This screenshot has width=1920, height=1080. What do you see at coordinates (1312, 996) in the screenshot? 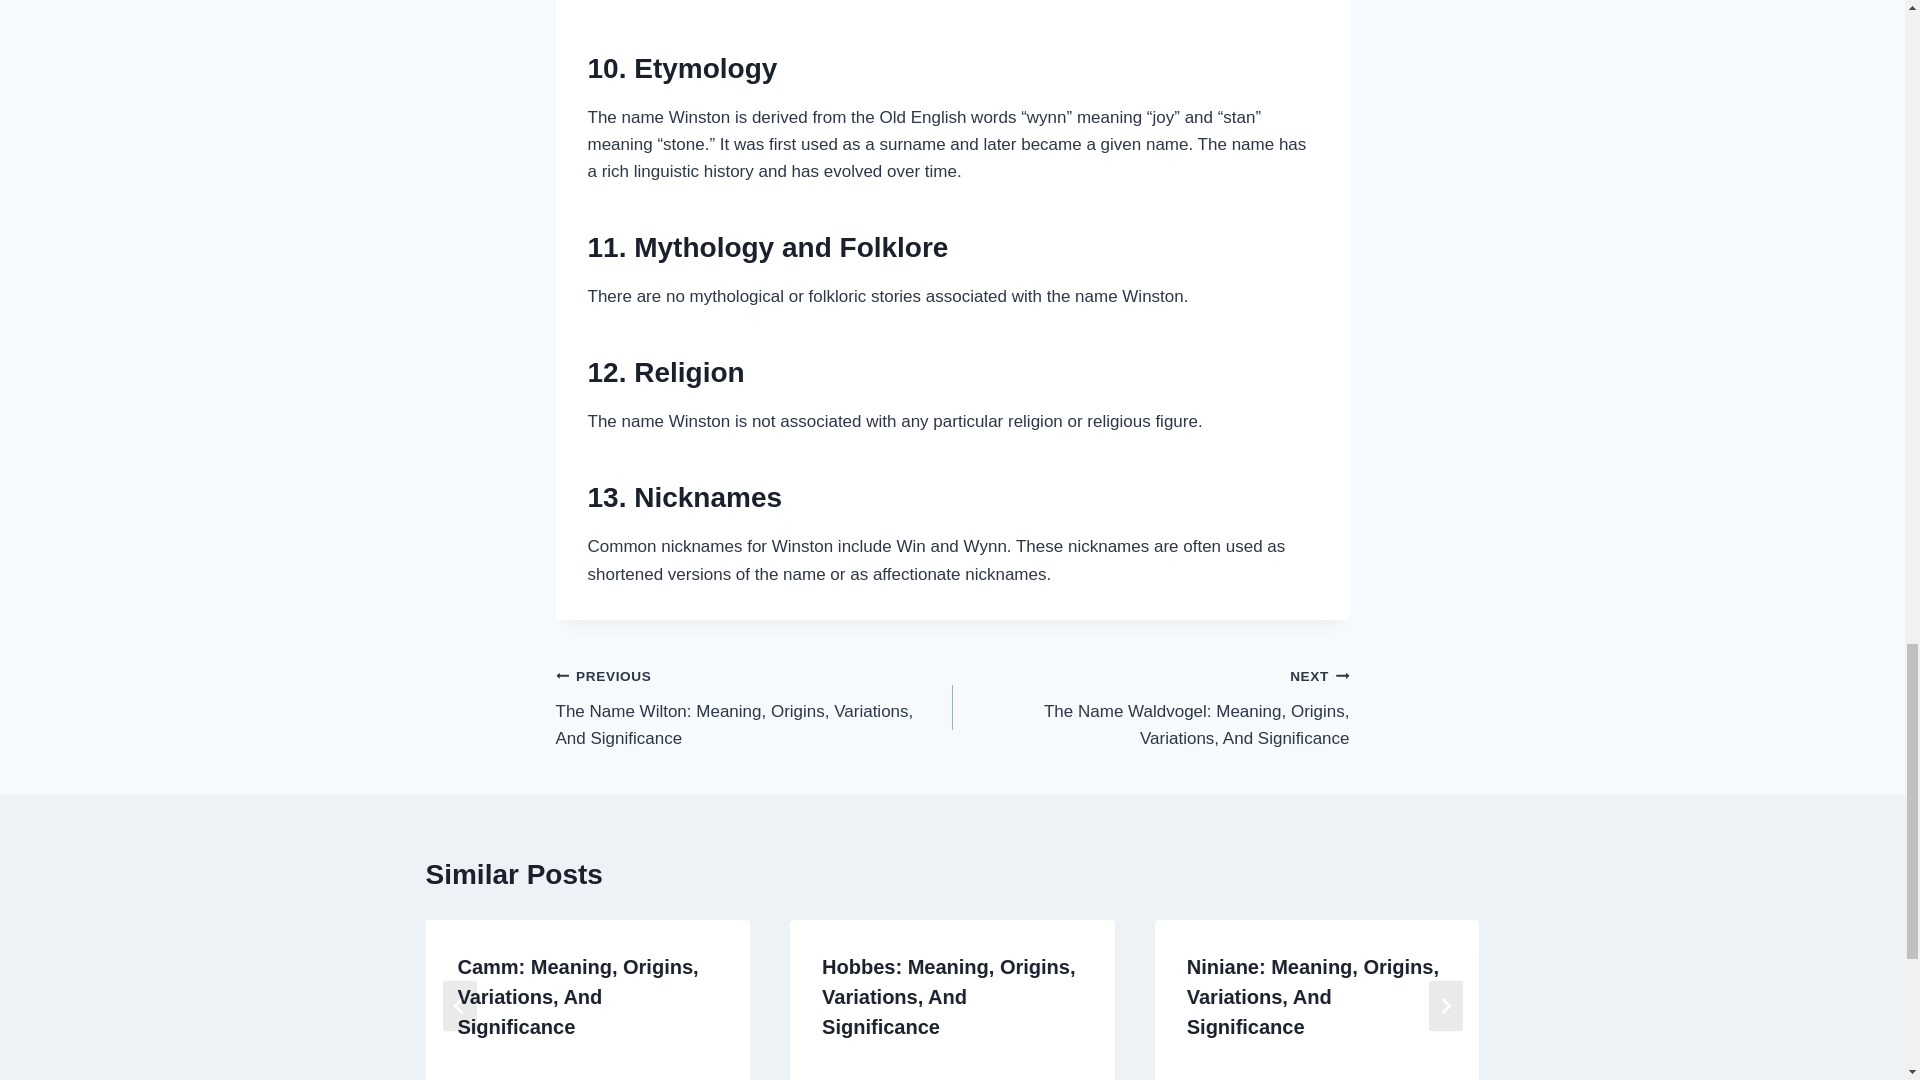
I see `Niniane: Meaning, Origins, Variations, And Significance` at bounding box center [1312, 996].